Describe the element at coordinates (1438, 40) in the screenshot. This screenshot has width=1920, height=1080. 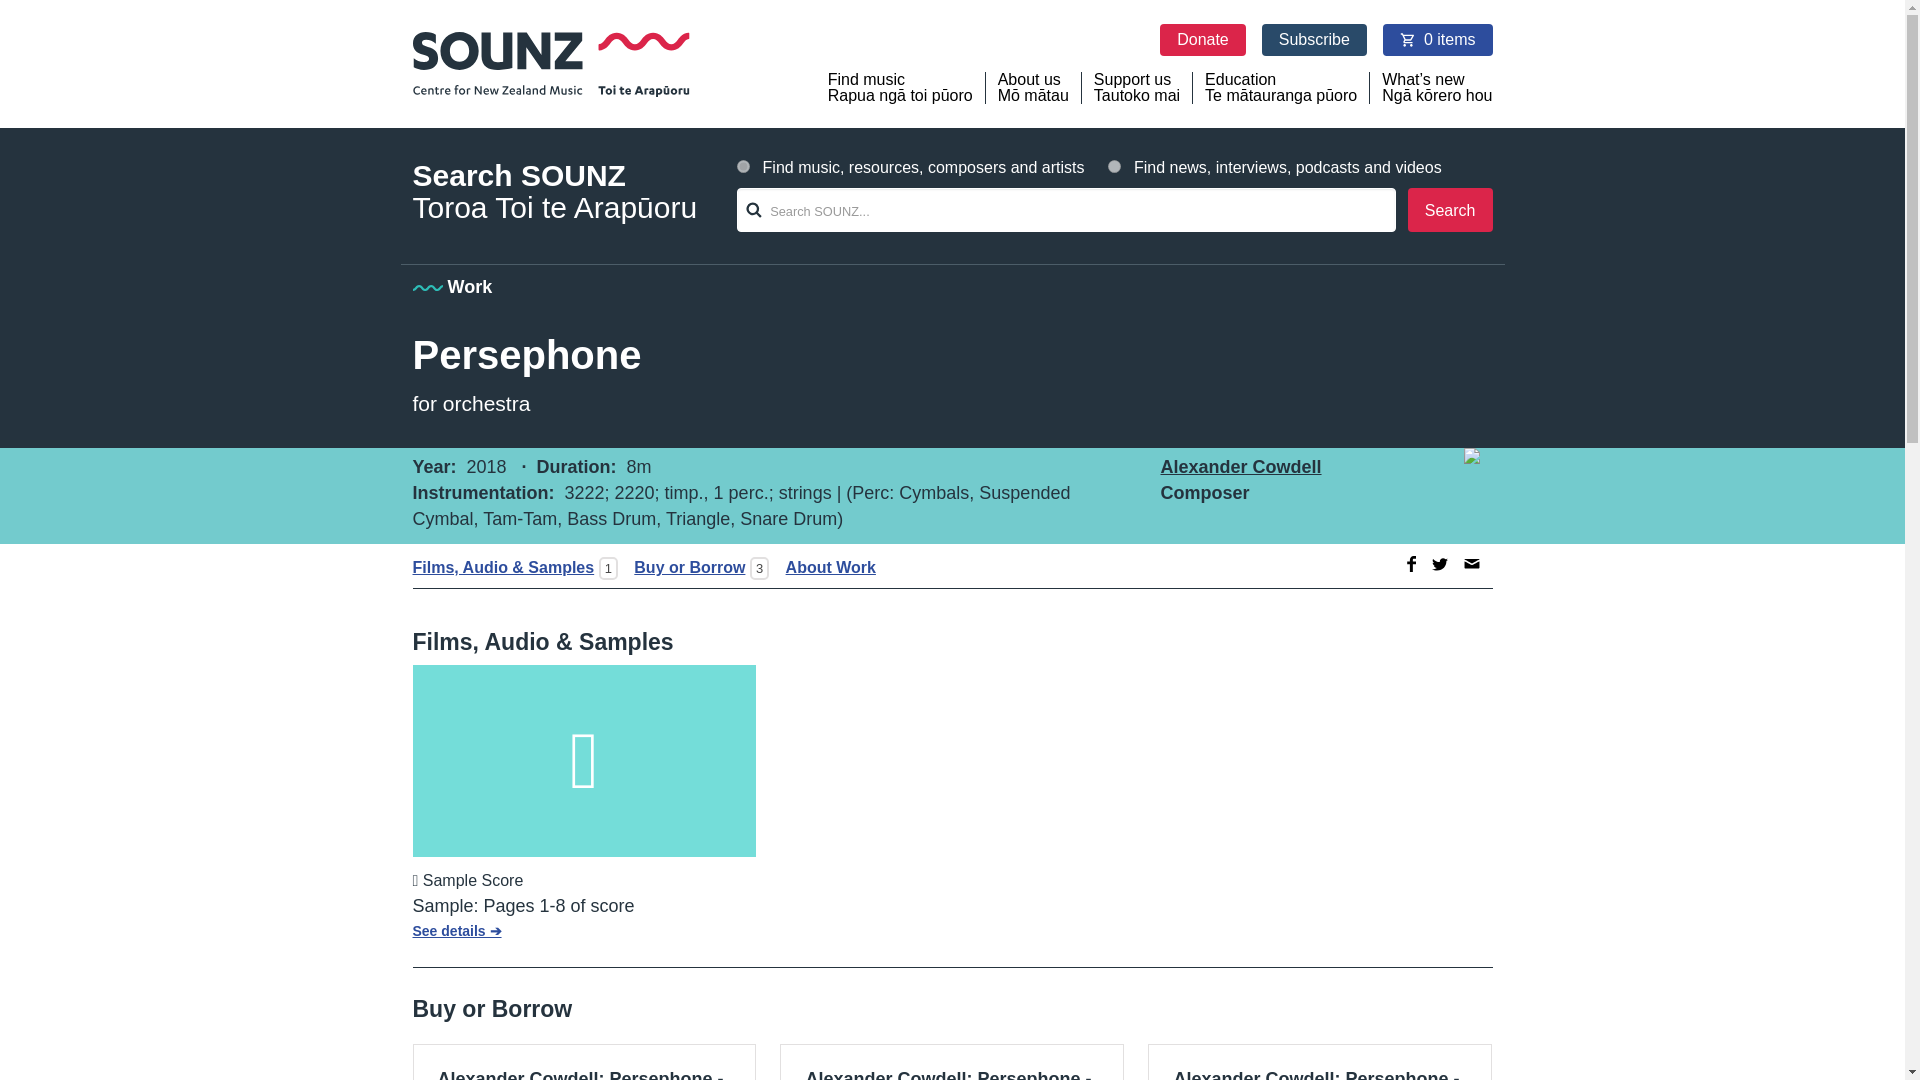
I see `0 items` at that location.